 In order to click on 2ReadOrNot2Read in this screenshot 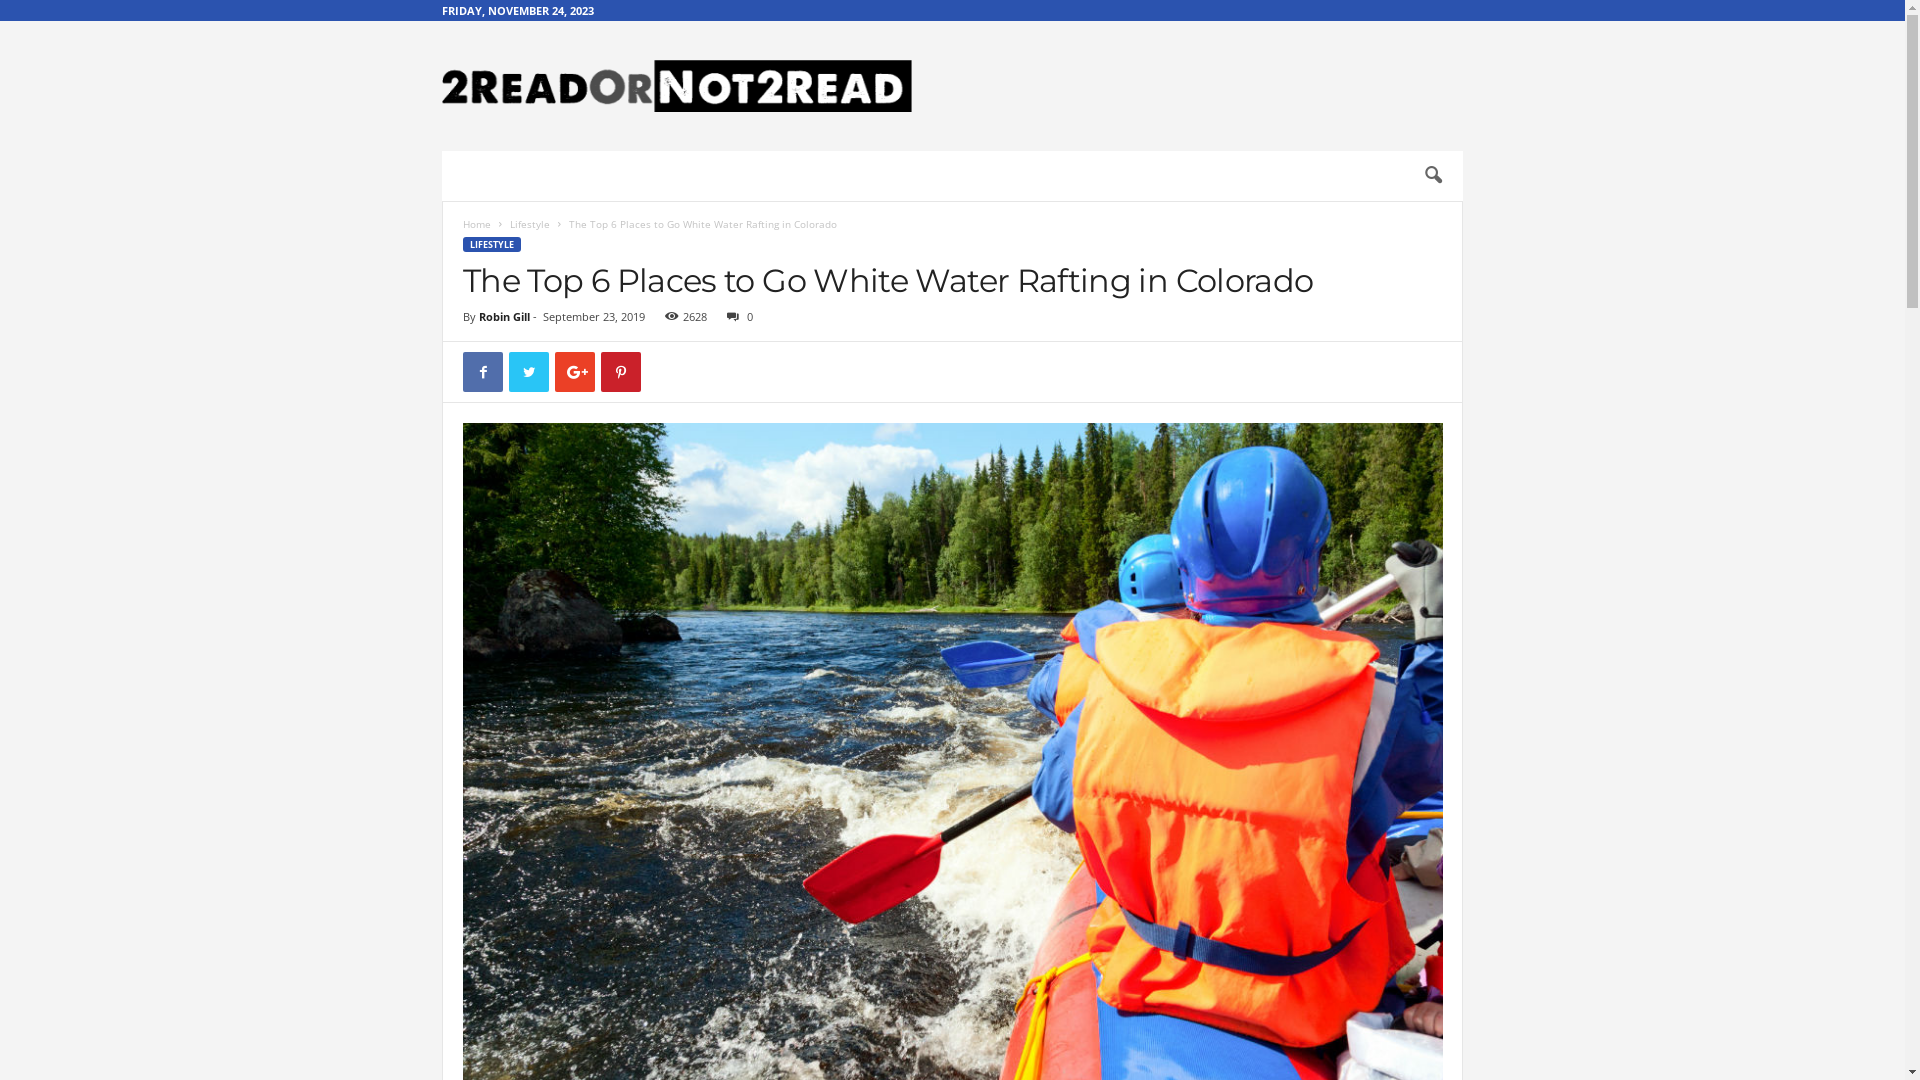, I will do `click(677, 86)`.